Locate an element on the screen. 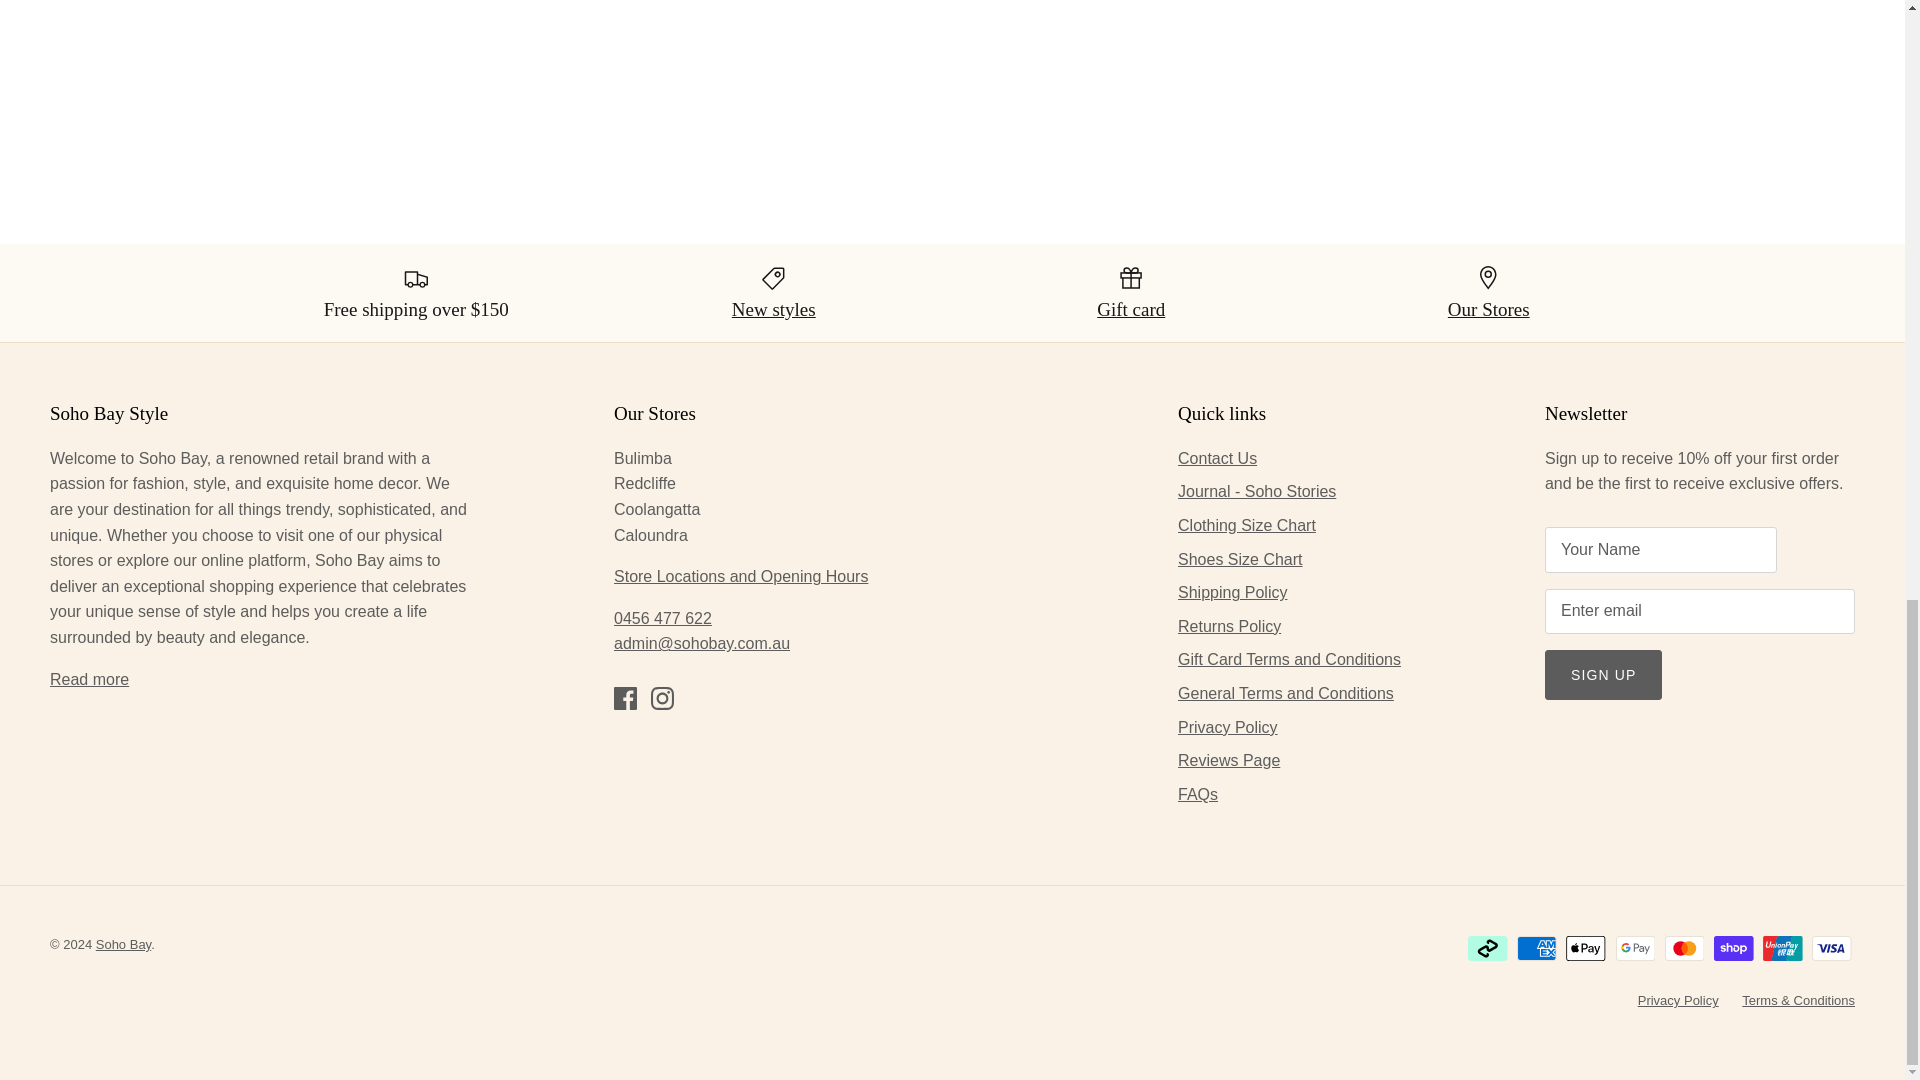  American Express is located at coordinates (1536, 948).